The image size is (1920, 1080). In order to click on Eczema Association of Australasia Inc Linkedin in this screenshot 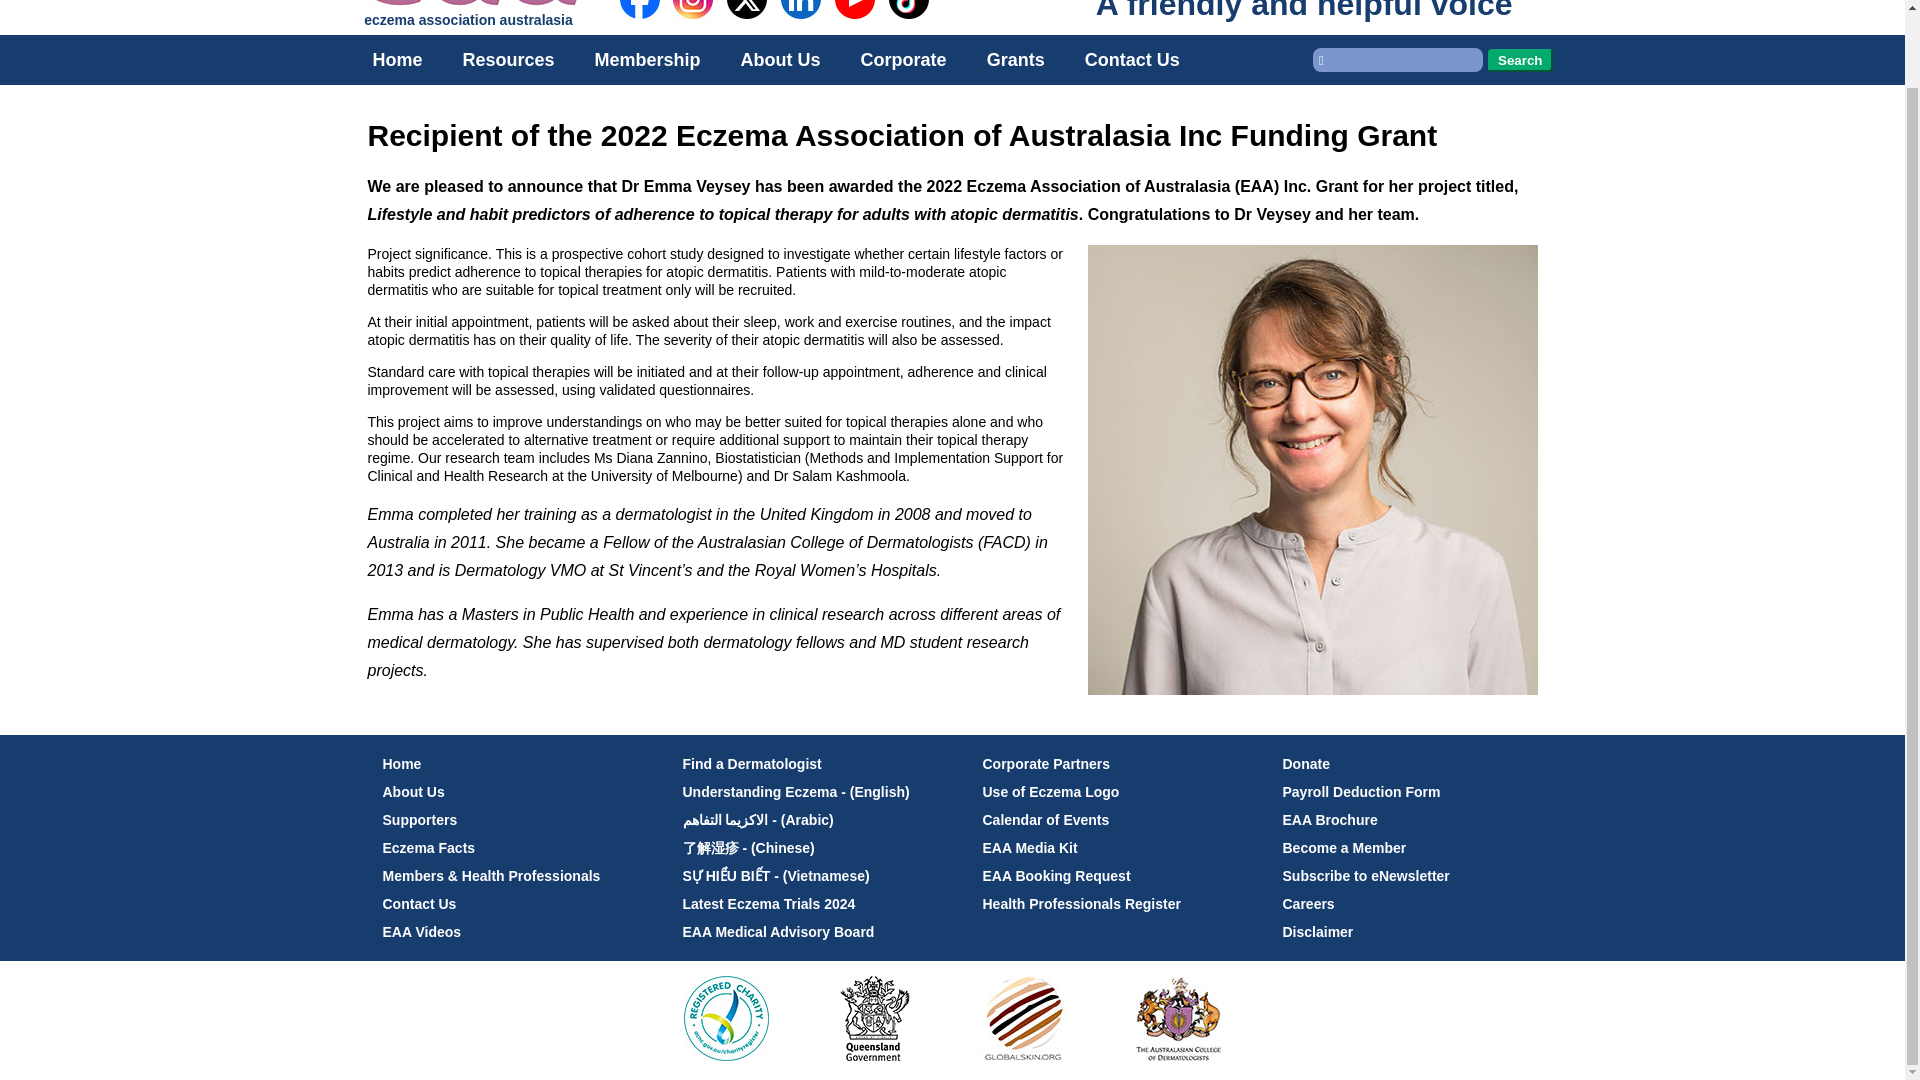, I will do `click(800, 24)`.